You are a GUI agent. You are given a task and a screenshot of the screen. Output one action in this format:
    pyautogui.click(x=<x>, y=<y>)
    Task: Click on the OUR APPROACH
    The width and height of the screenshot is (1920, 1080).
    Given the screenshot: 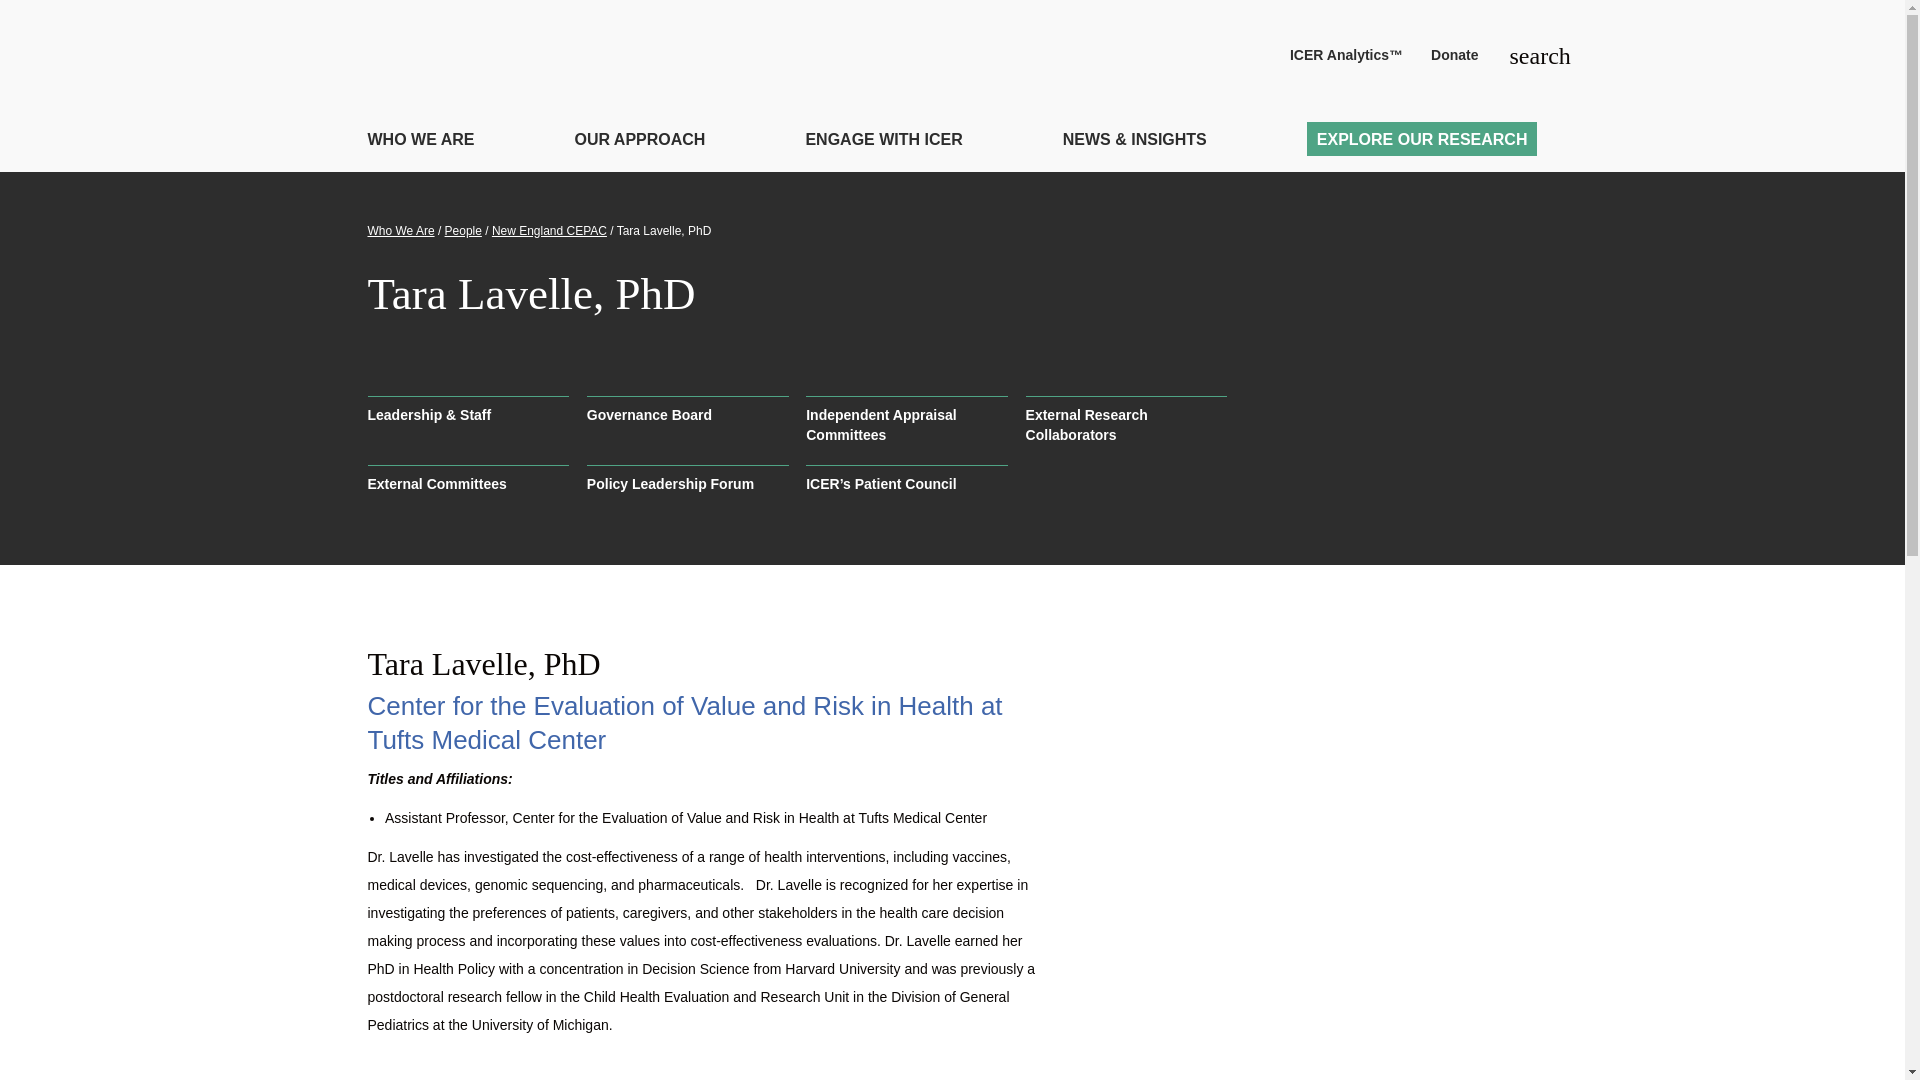 What is the action you would take?
    pyautogui.click(x=639, y=142)
    